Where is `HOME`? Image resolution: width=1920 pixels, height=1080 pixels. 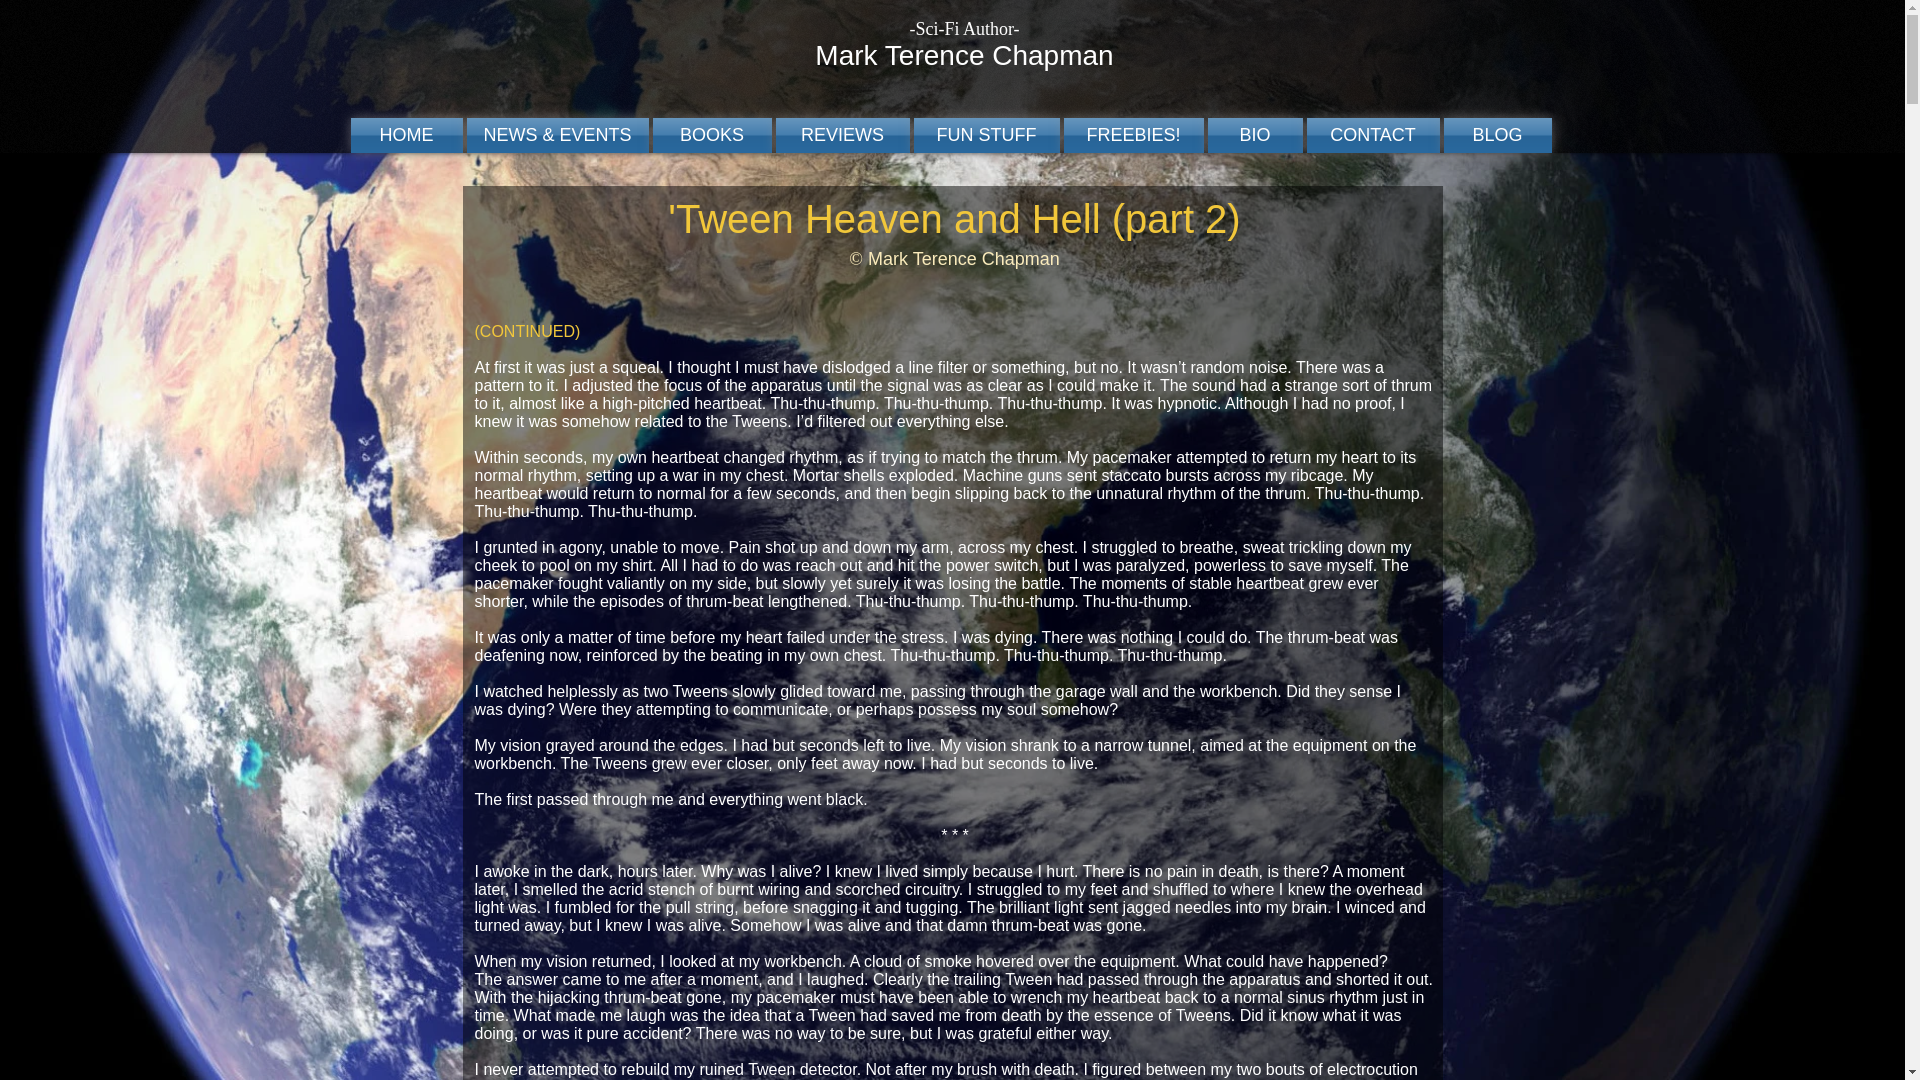 HOME is located at coordinates (406, 135).